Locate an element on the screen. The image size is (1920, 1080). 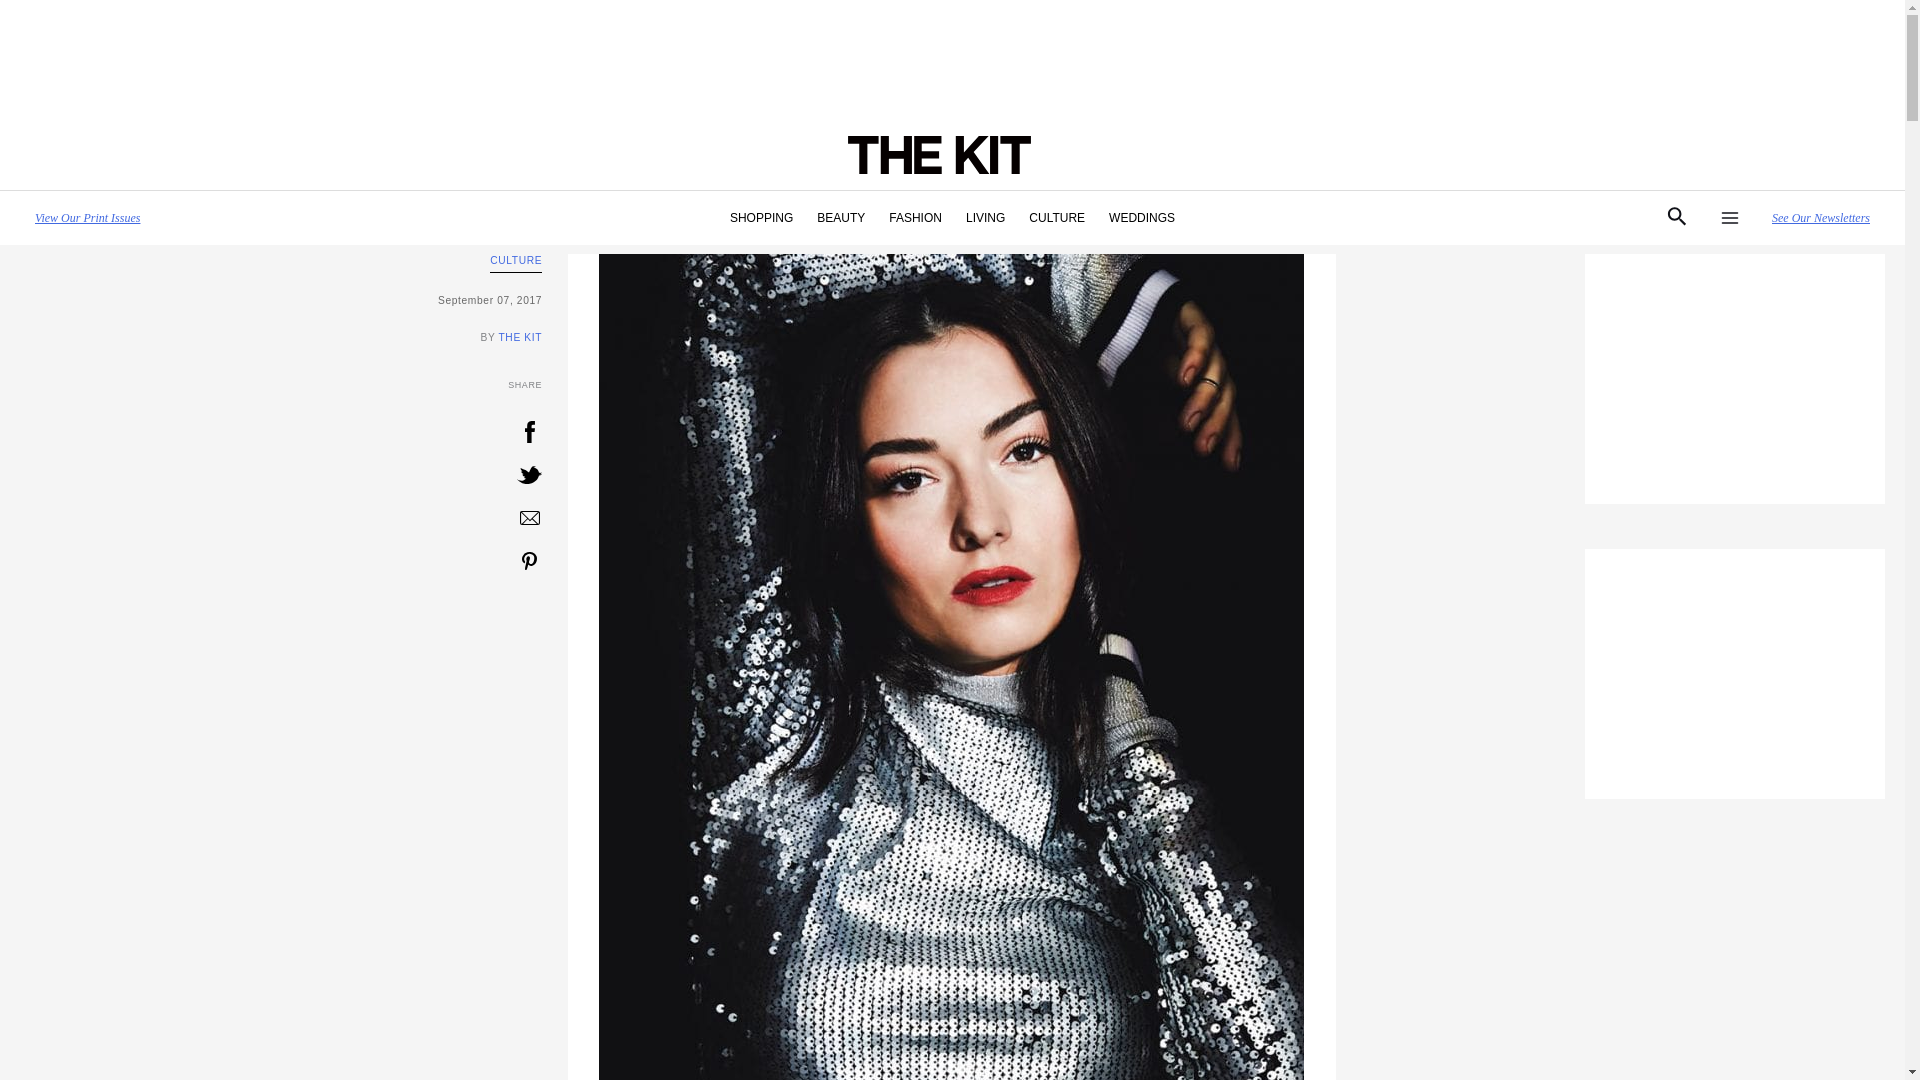
FASHION is located at coordinates (916, 218).